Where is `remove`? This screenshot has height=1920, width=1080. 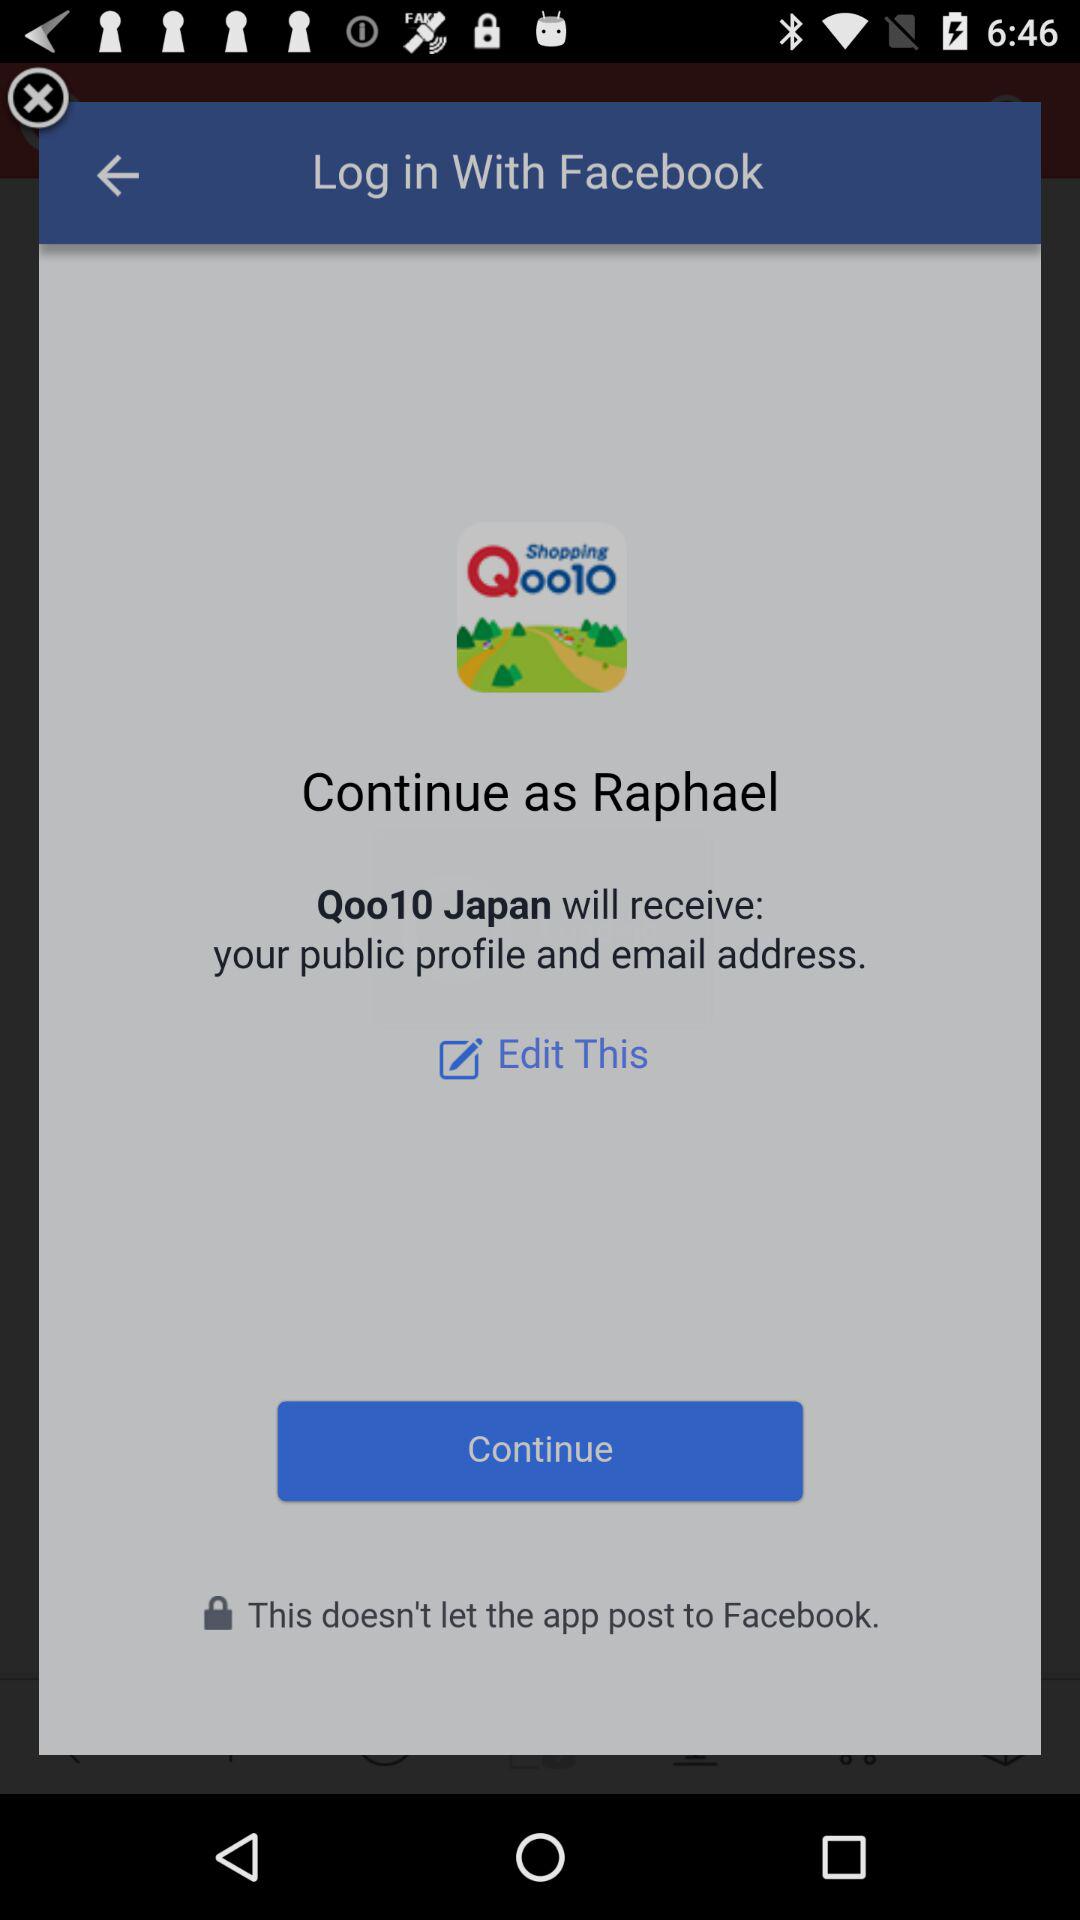
remove is located at coordinates (38, 102).